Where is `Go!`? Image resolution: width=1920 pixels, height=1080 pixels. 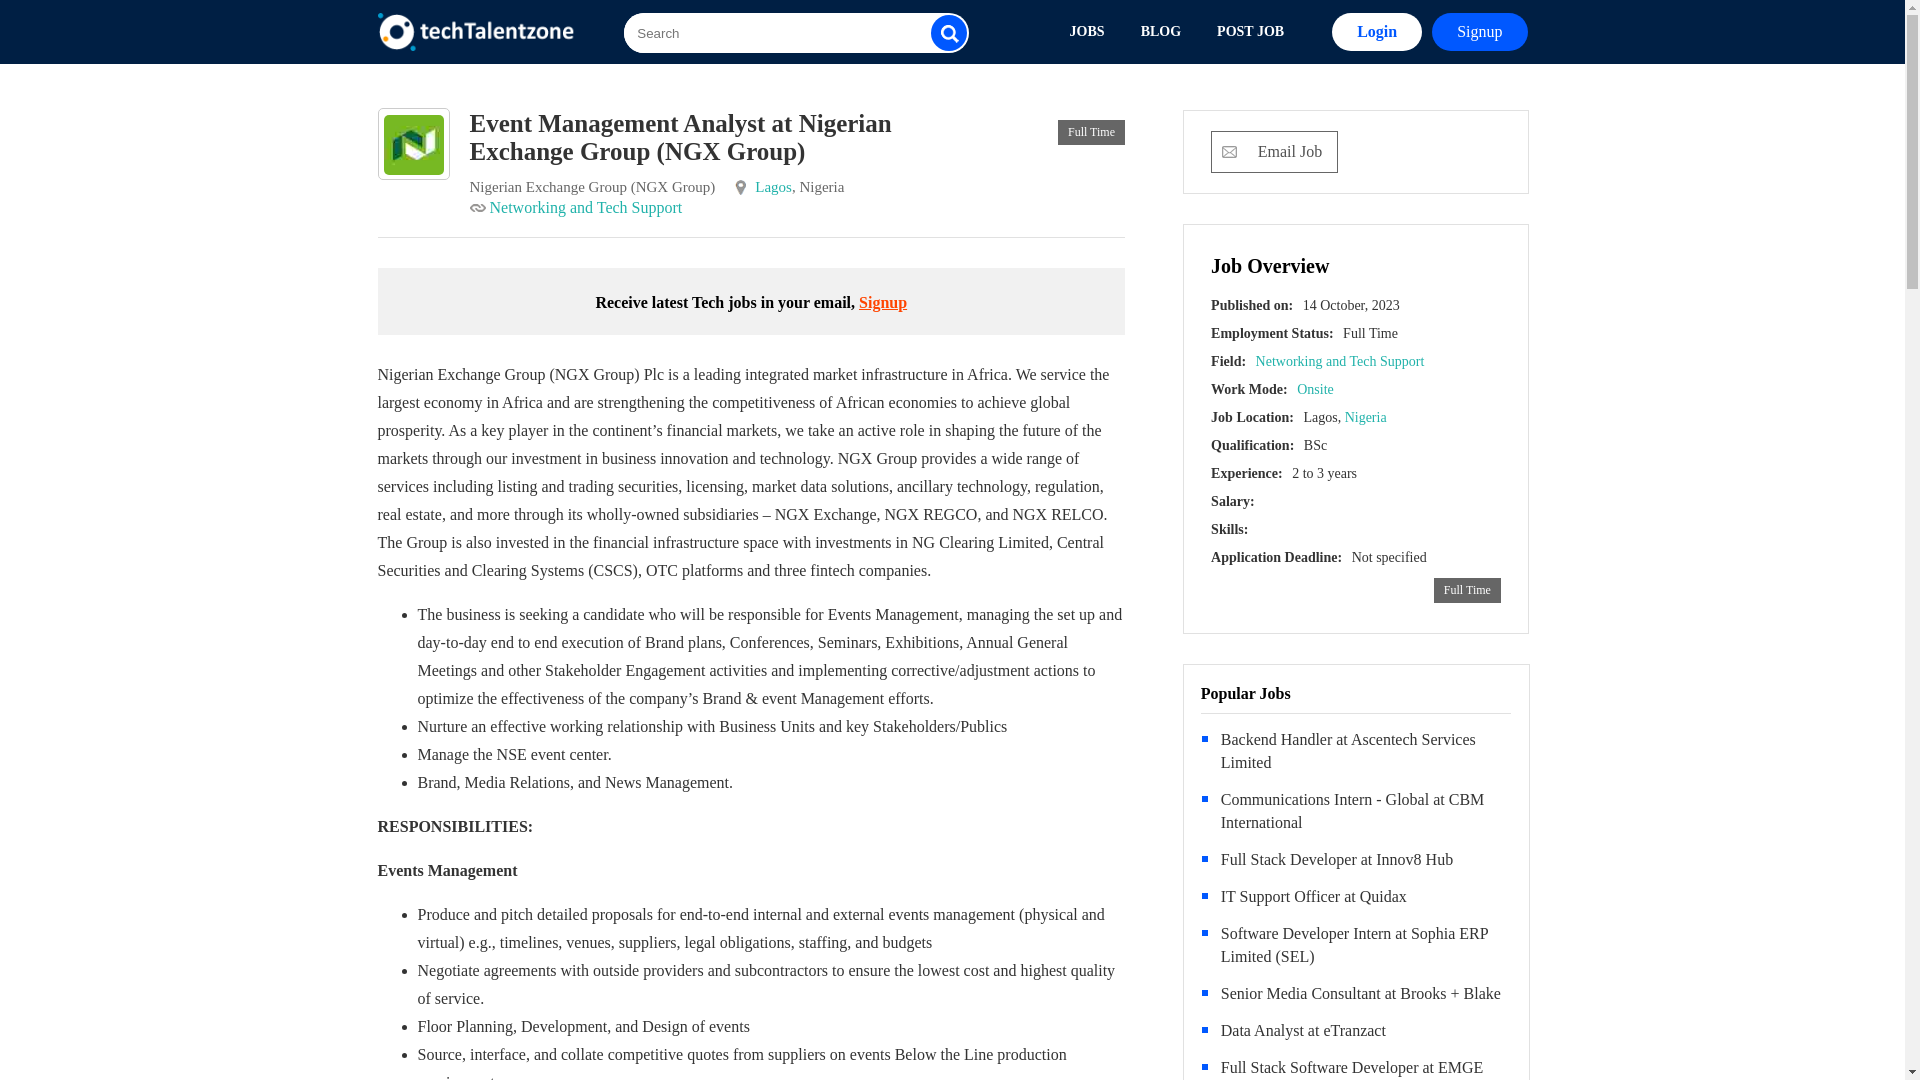 Go! is located at coordinates (1298, 96).